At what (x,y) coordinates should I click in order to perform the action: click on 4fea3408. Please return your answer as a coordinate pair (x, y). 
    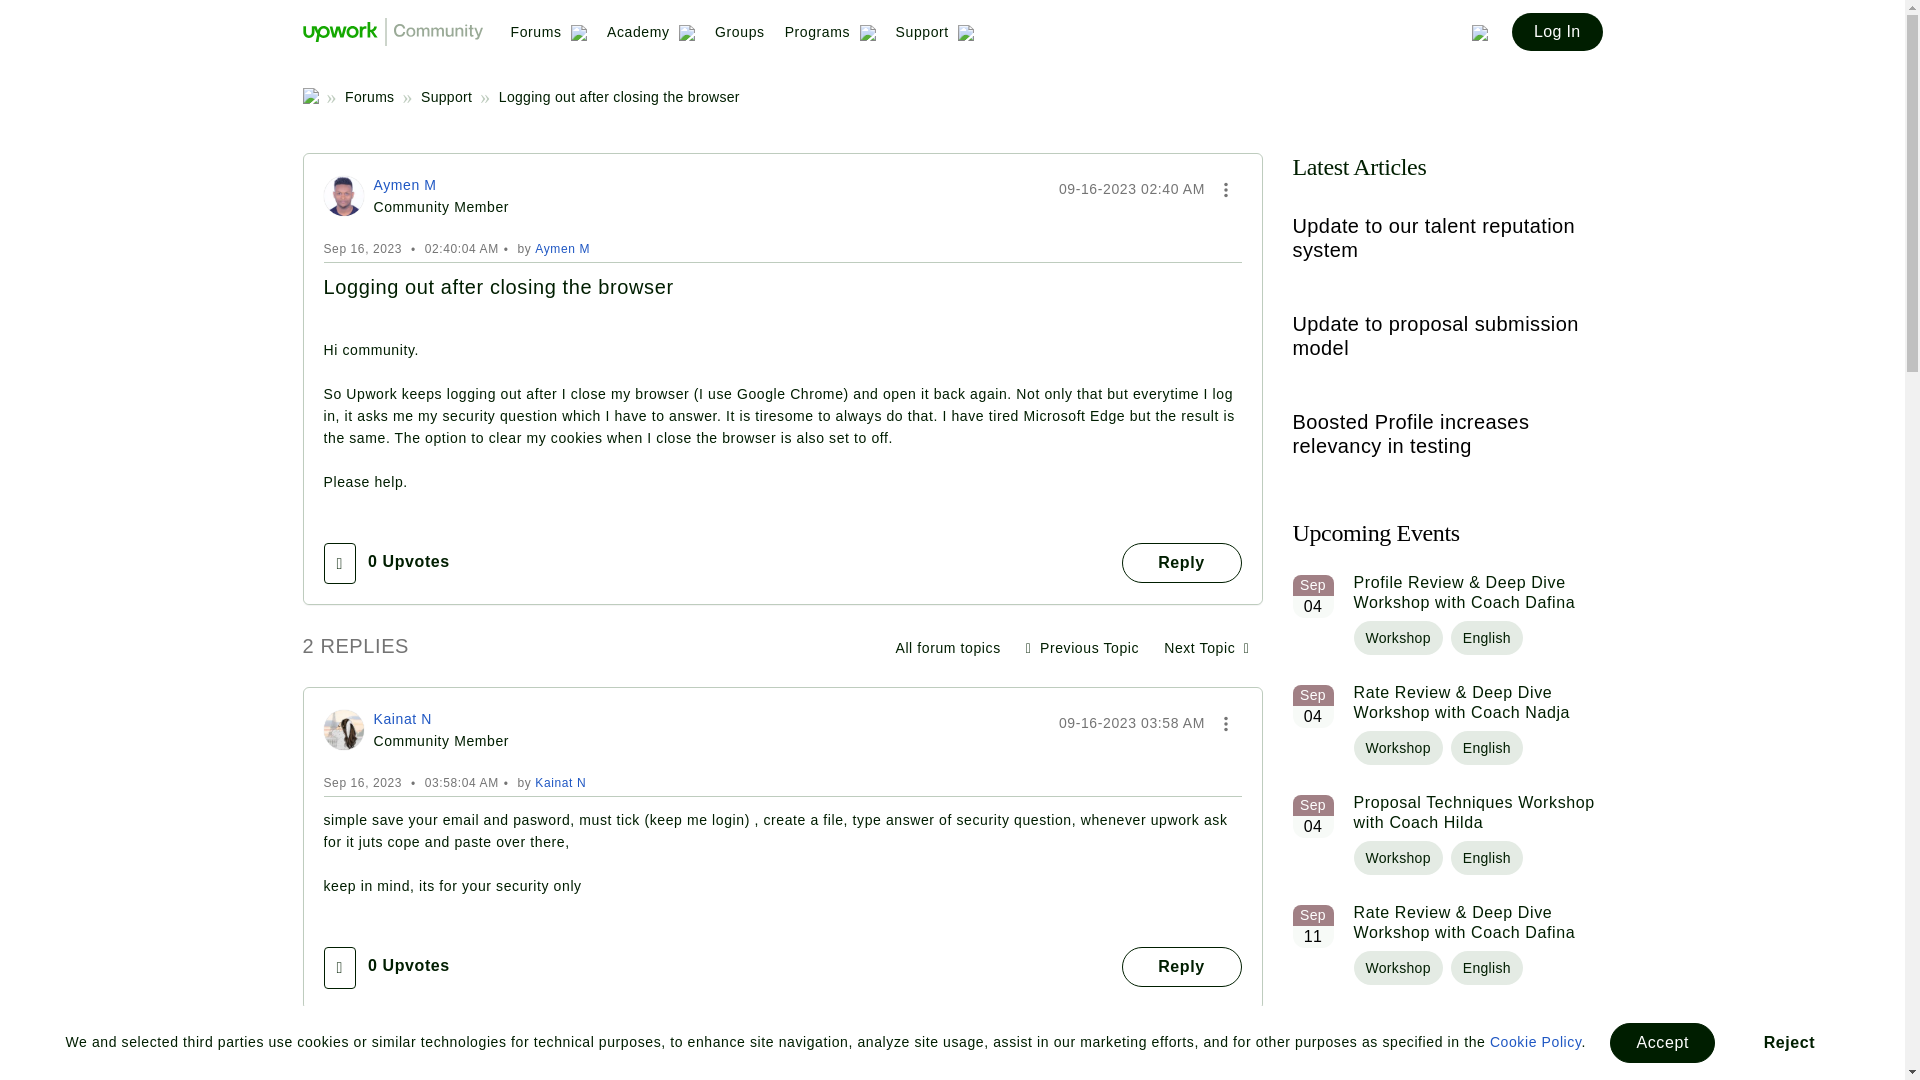
    Looking at the image, I should click on (344, 729).